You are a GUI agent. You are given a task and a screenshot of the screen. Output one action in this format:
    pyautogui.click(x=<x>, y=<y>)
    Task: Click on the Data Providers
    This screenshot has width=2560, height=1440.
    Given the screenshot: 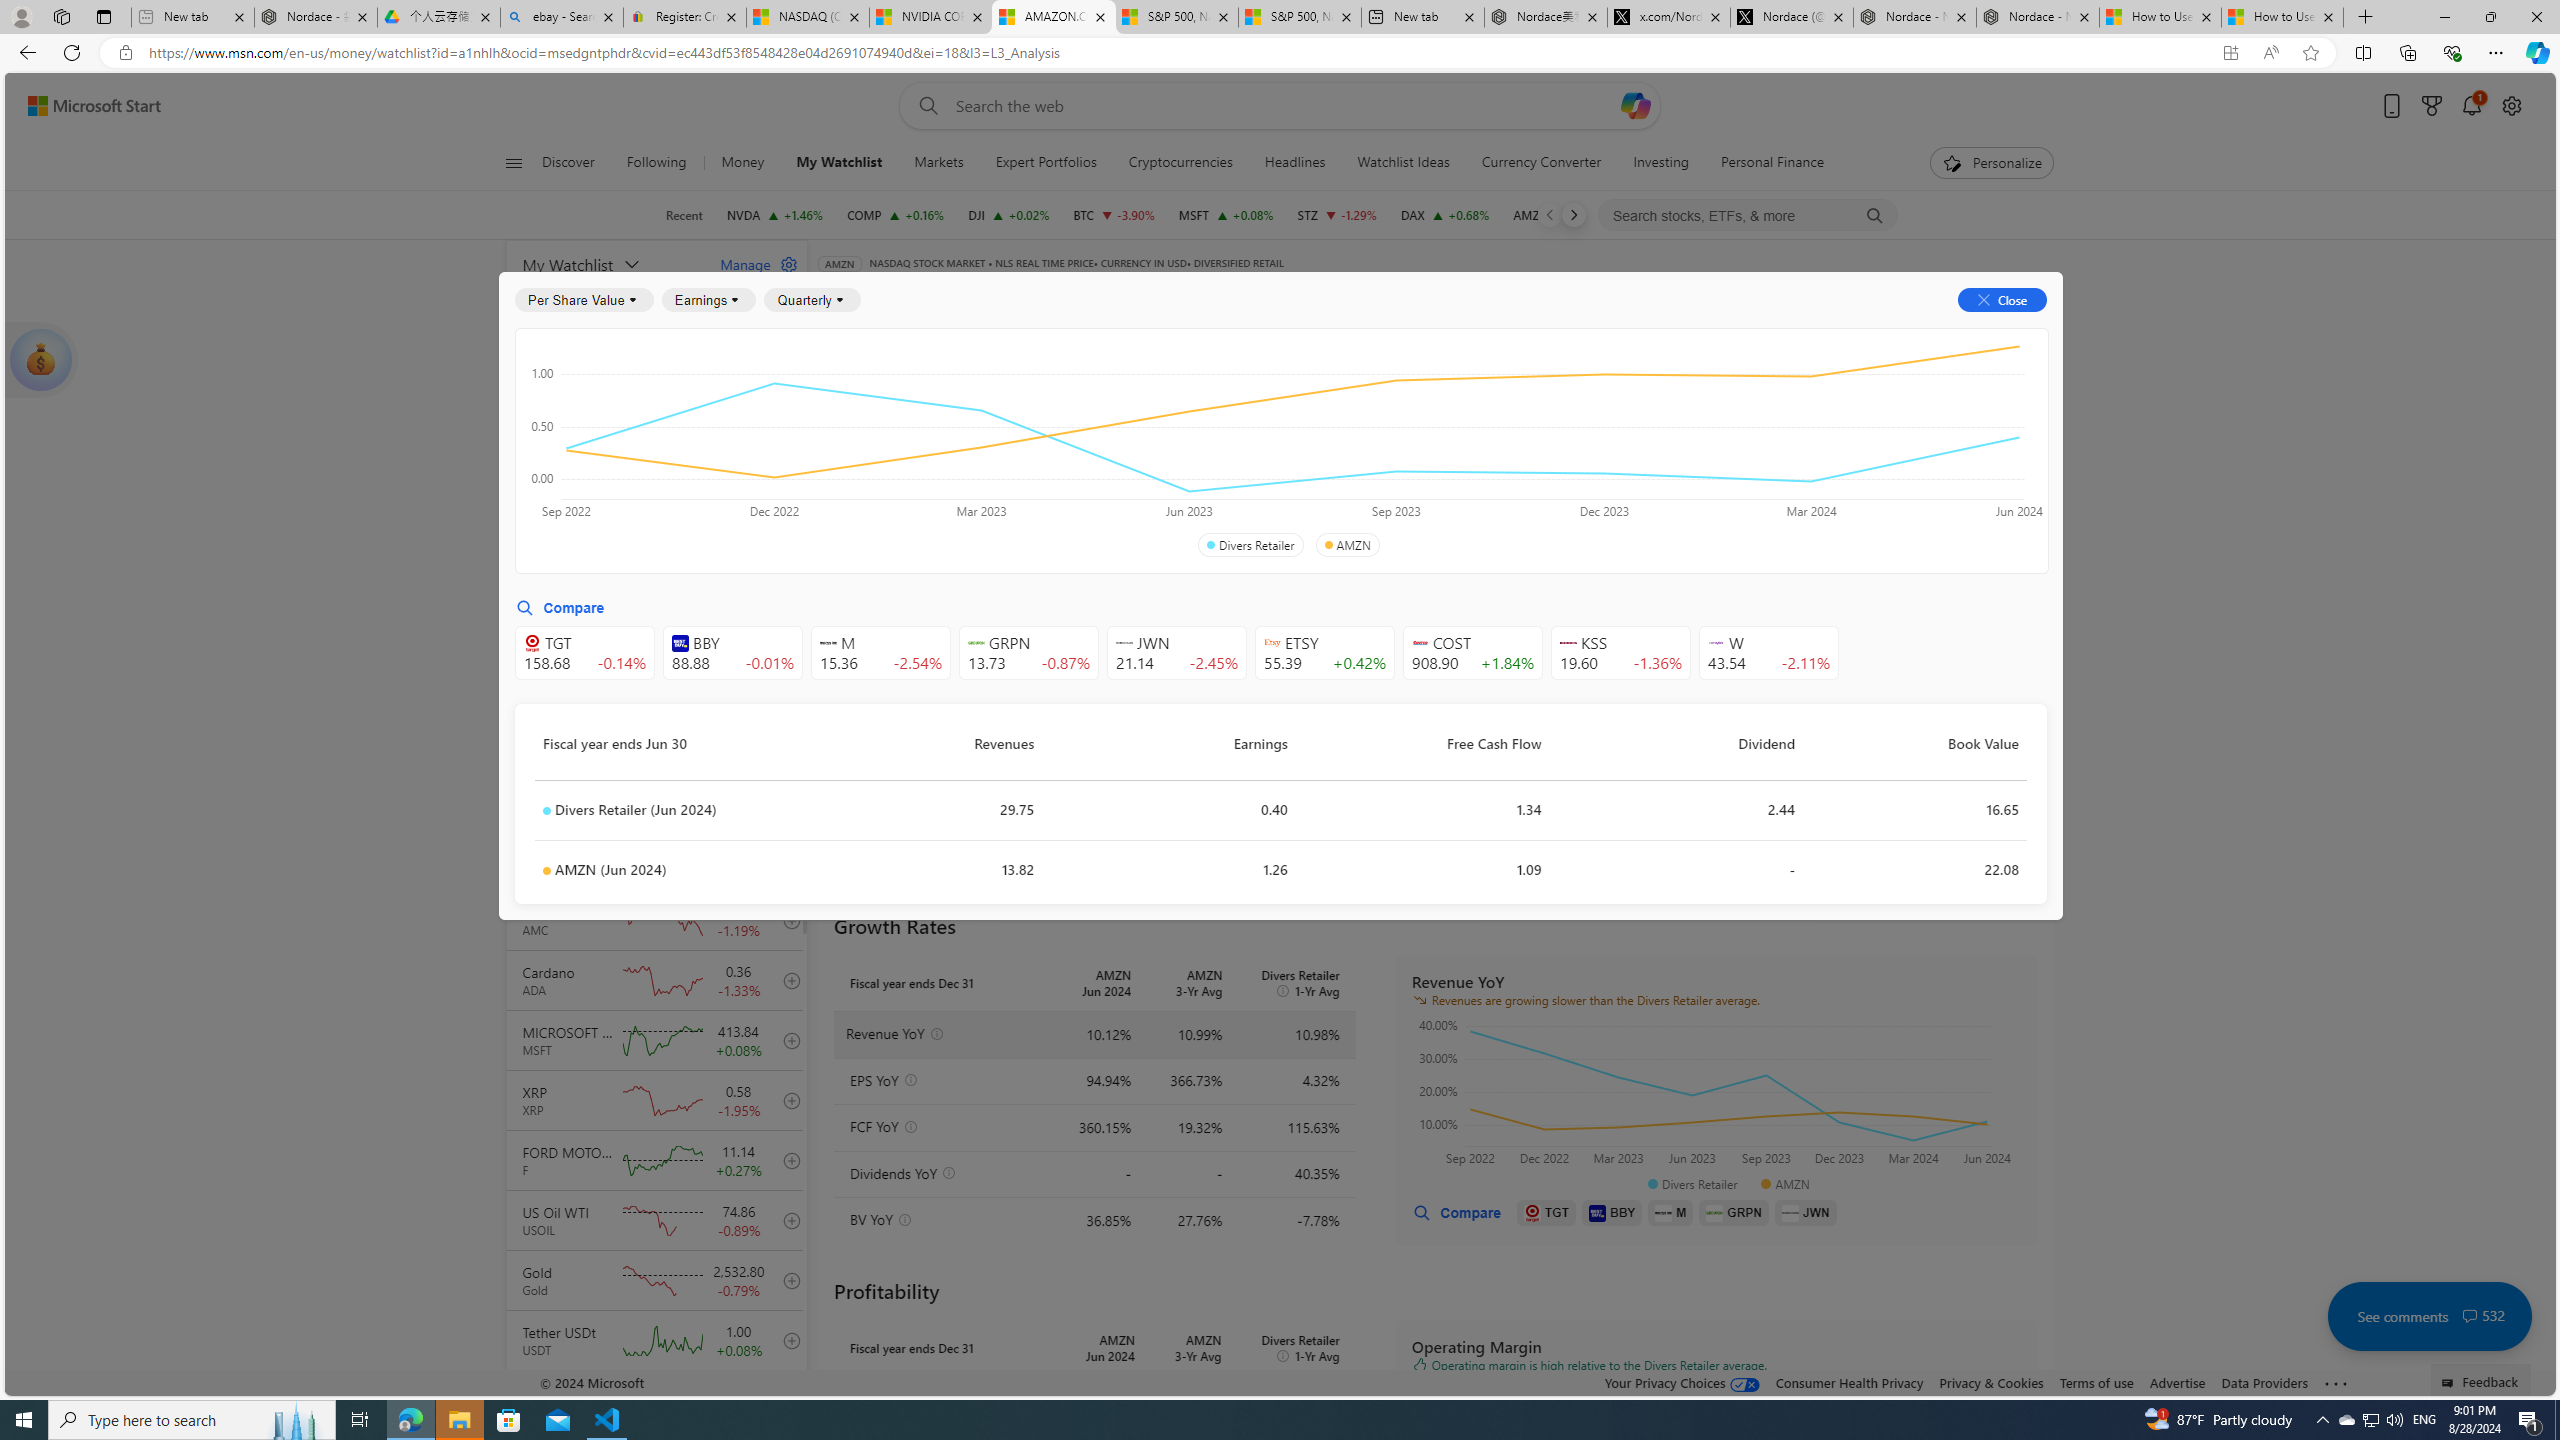 What is the action you would take?
    pyautogui.click(x=2266, y=1382)
    